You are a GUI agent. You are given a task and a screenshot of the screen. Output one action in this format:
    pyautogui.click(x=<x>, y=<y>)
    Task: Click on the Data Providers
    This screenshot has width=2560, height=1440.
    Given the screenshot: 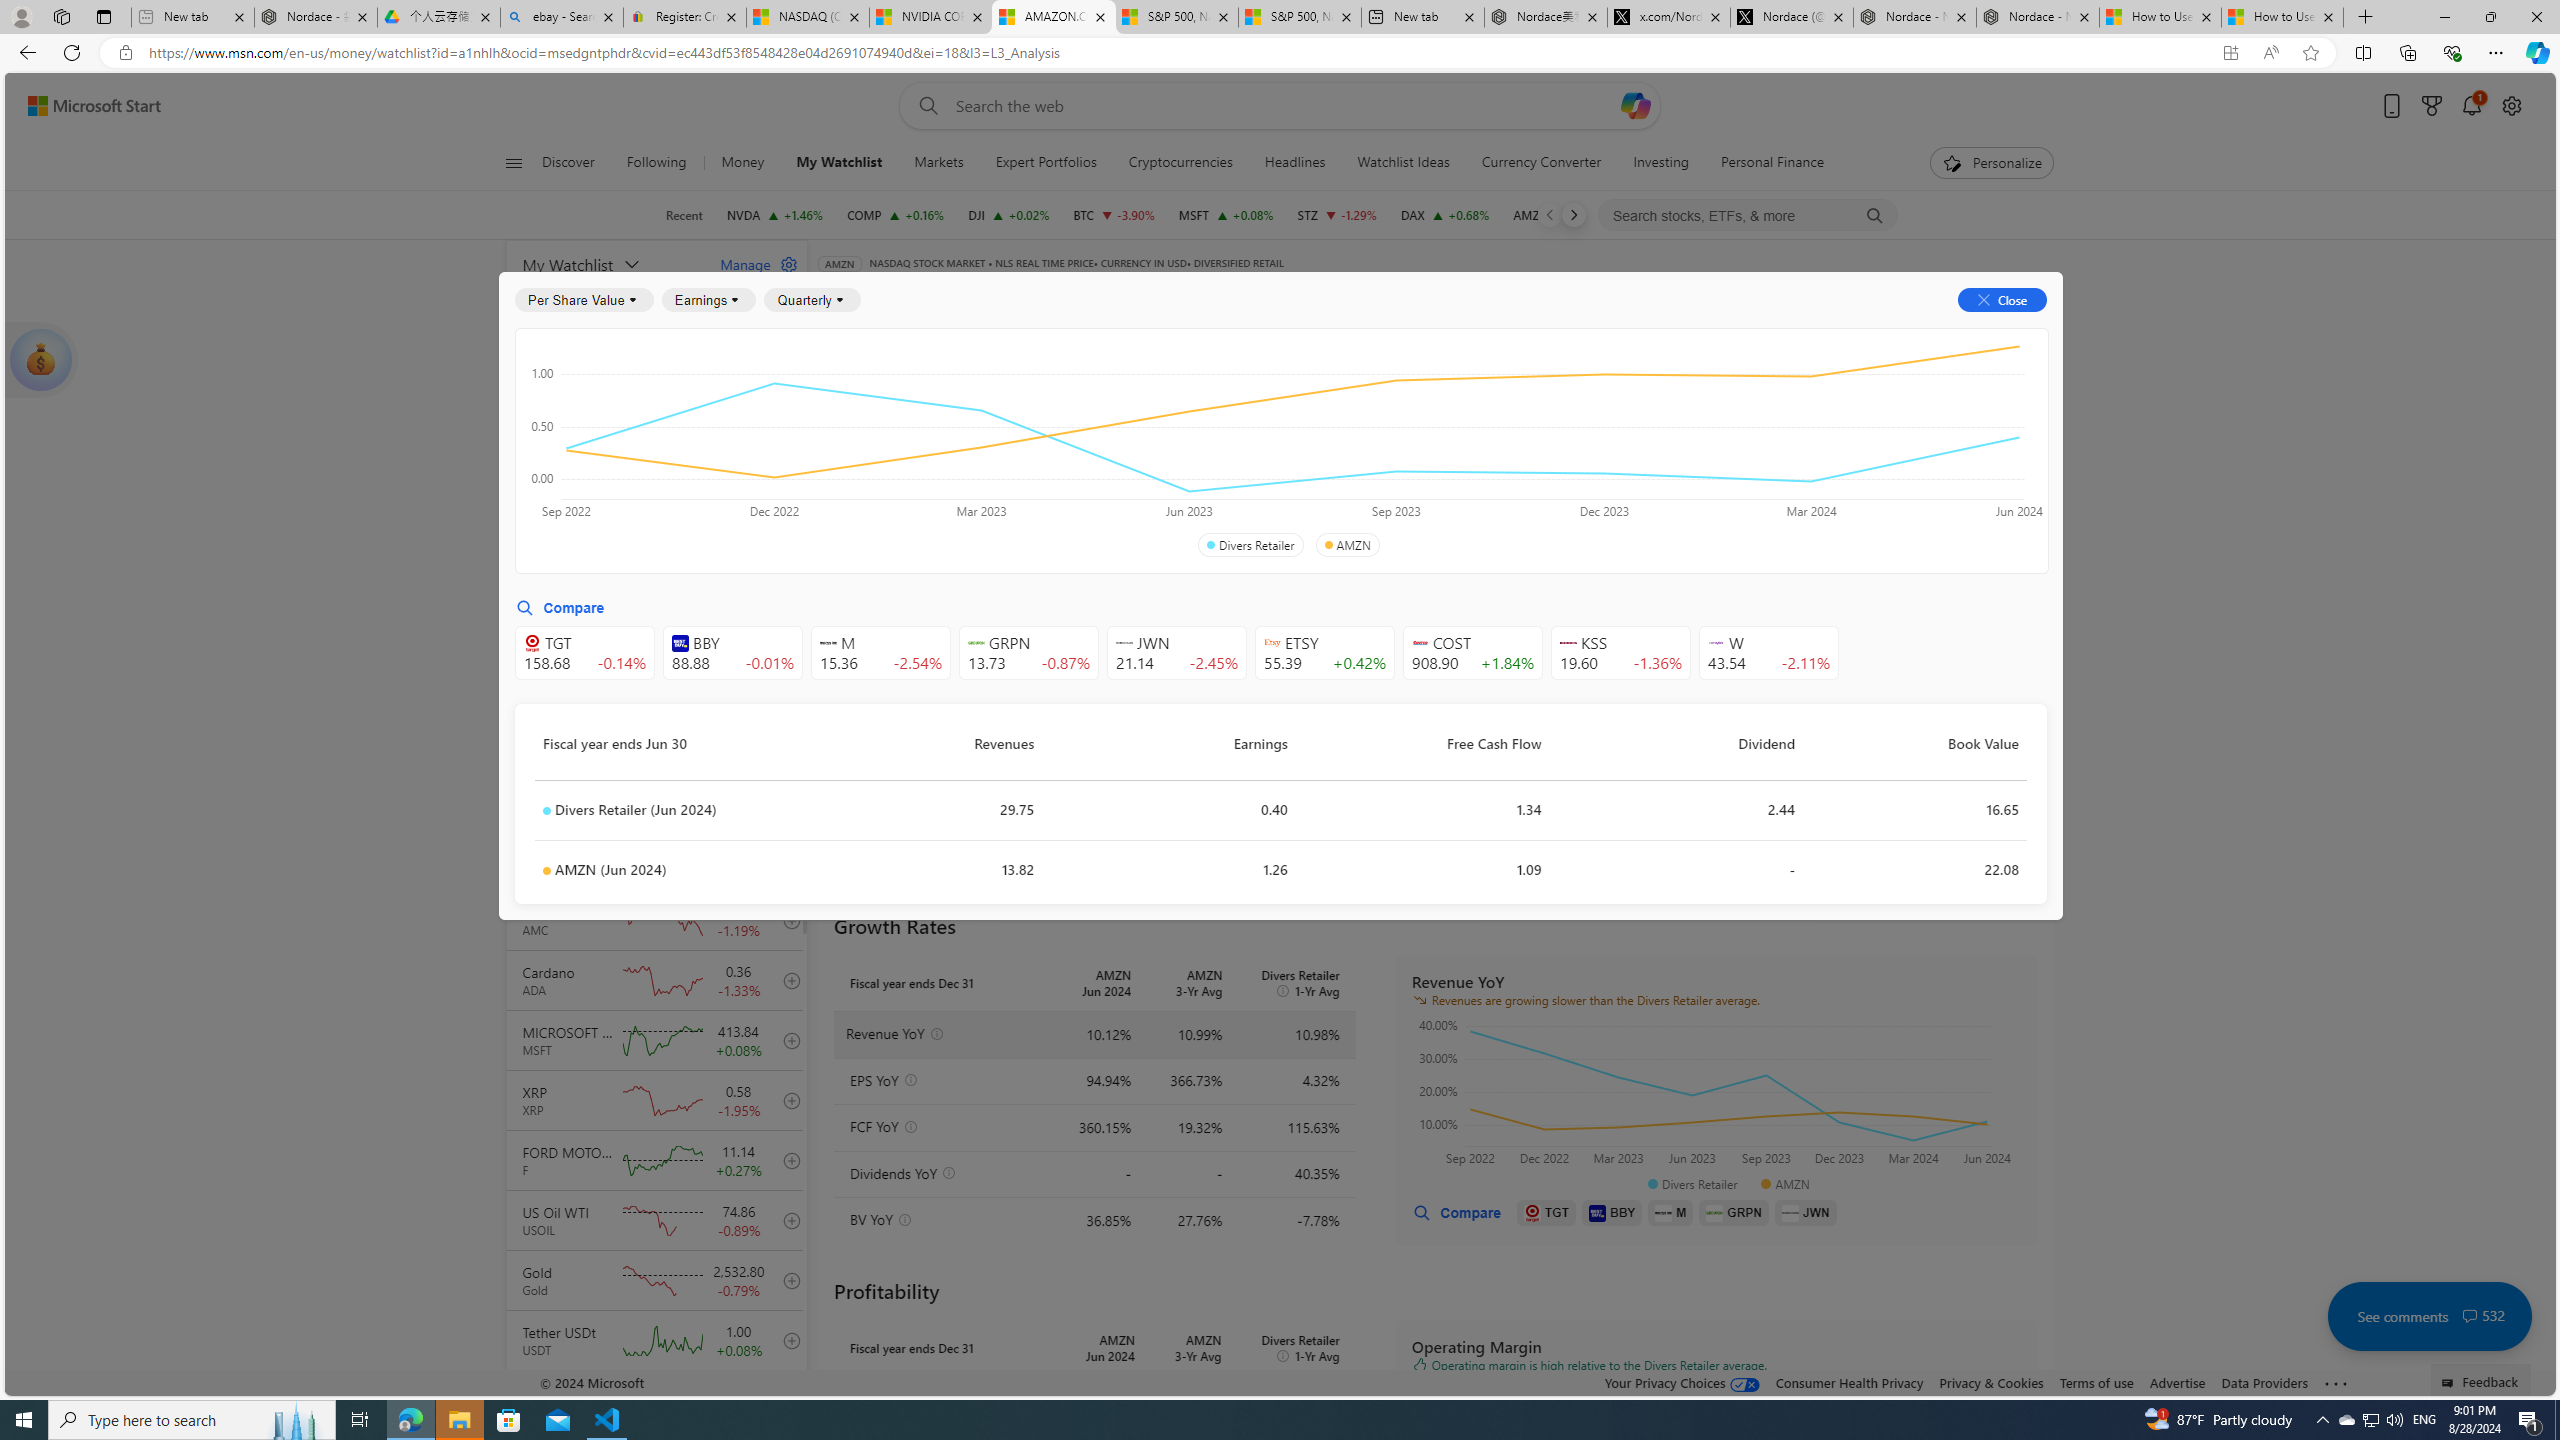 What is the action you would take?
    pyautogui.click(x=2266, y=1382)
    